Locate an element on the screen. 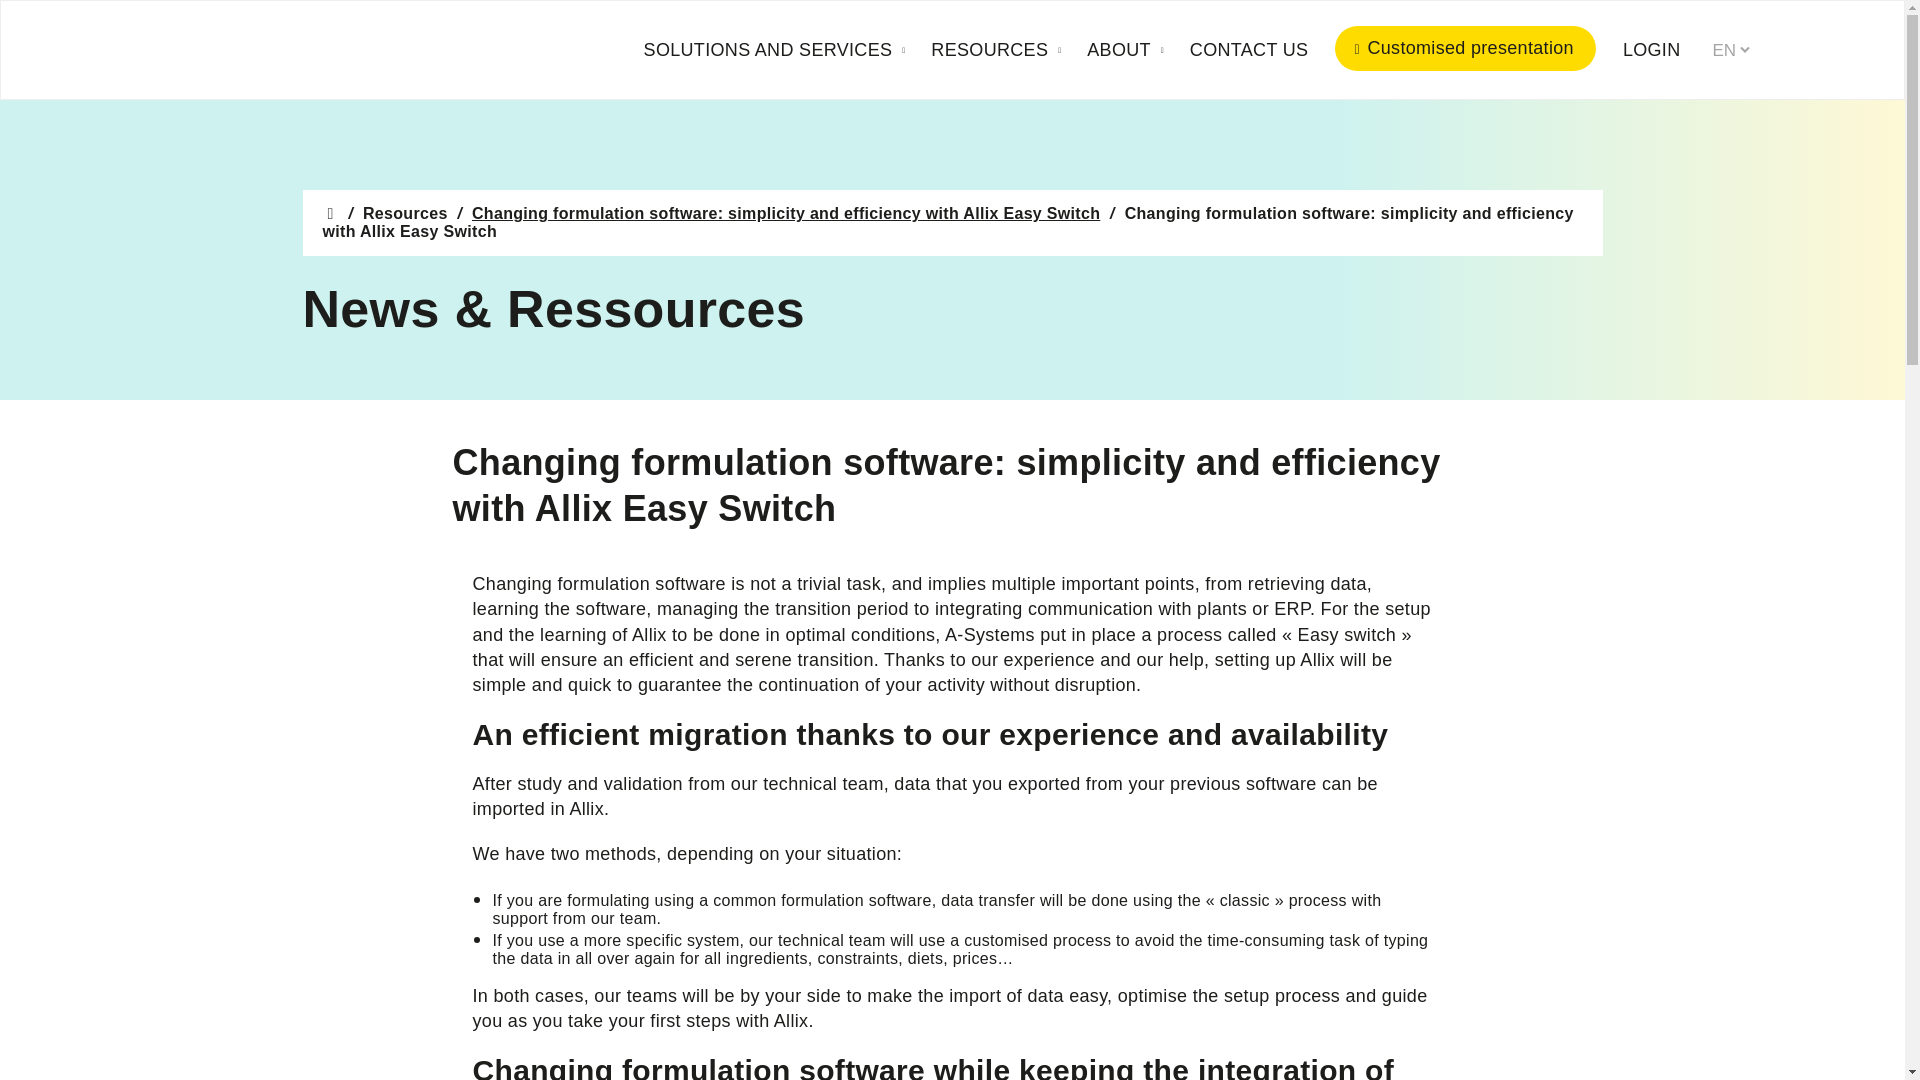 Image resolution: width=1920 pixels, height=1080 pixels. ABOUT is located at coordinates (1126, 50).